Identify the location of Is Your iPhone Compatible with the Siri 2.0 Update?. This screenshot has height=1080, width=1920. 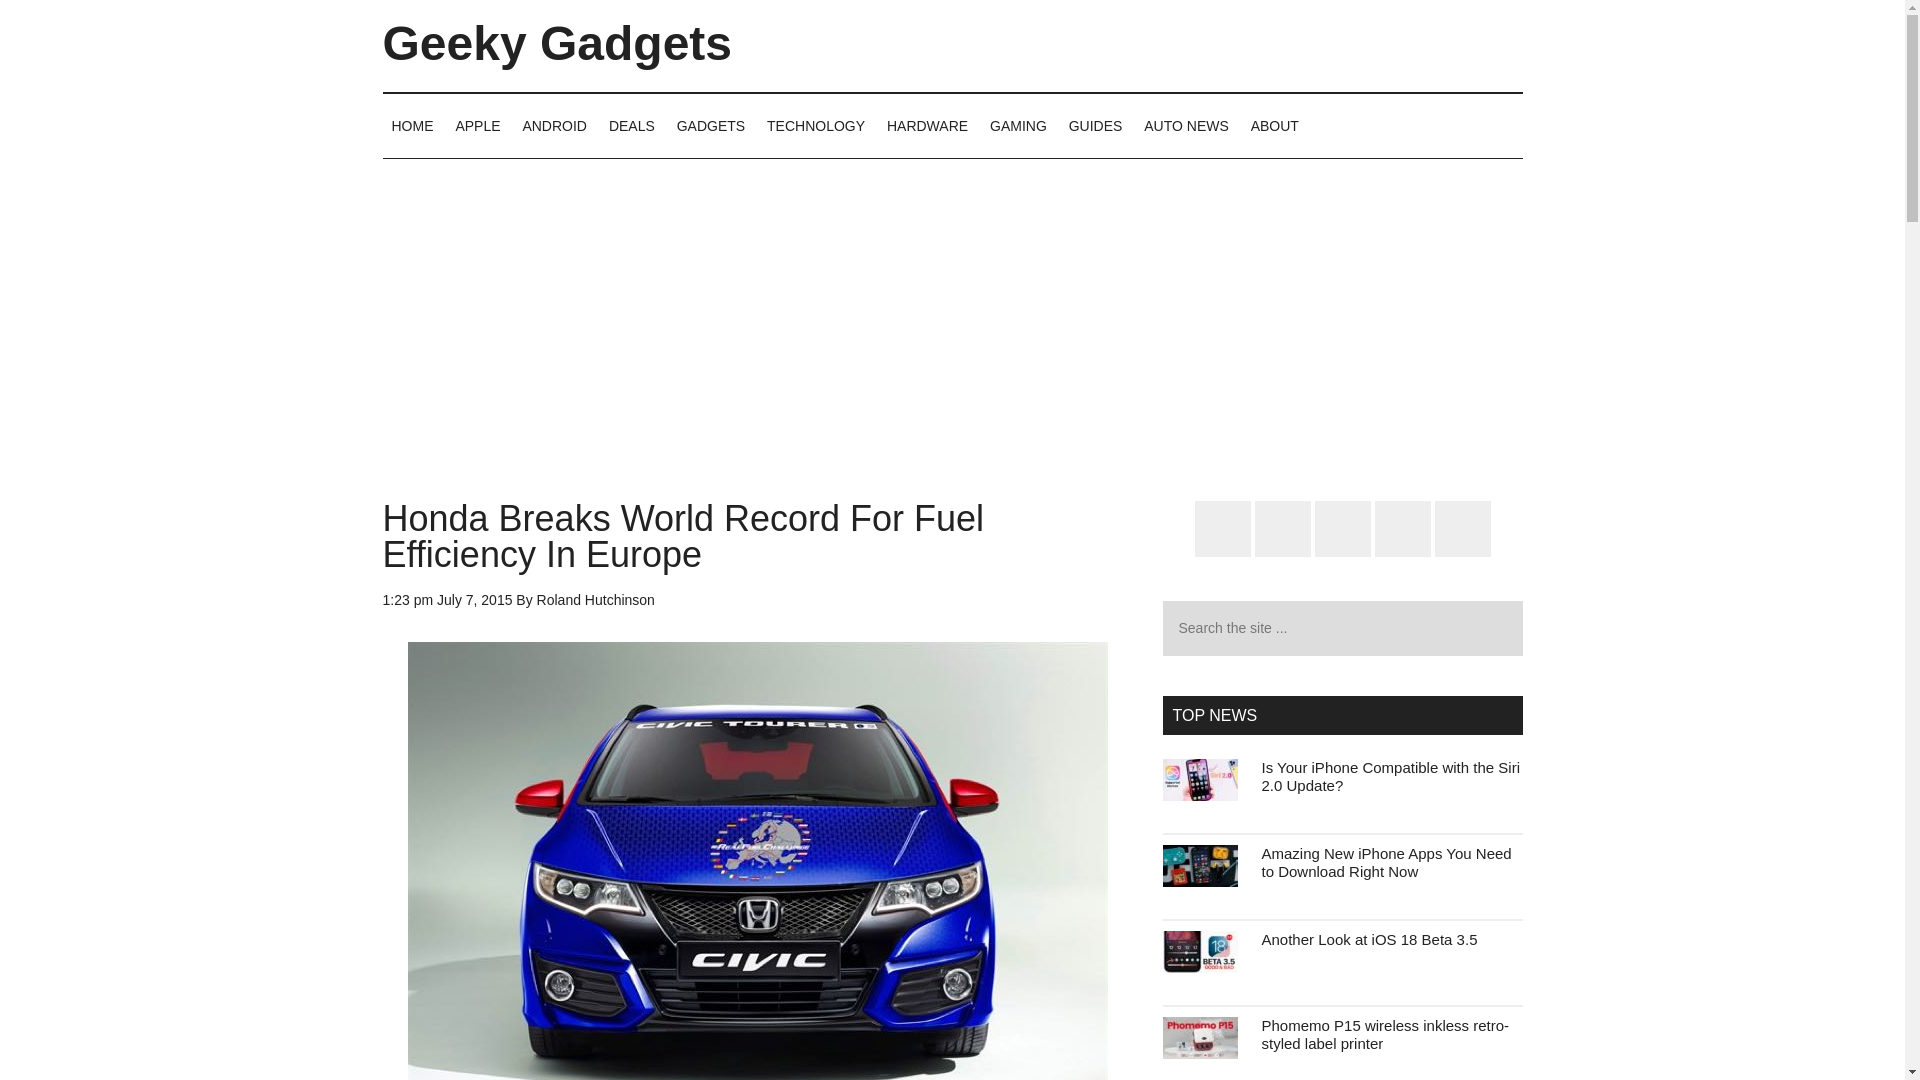
(1390, 776).